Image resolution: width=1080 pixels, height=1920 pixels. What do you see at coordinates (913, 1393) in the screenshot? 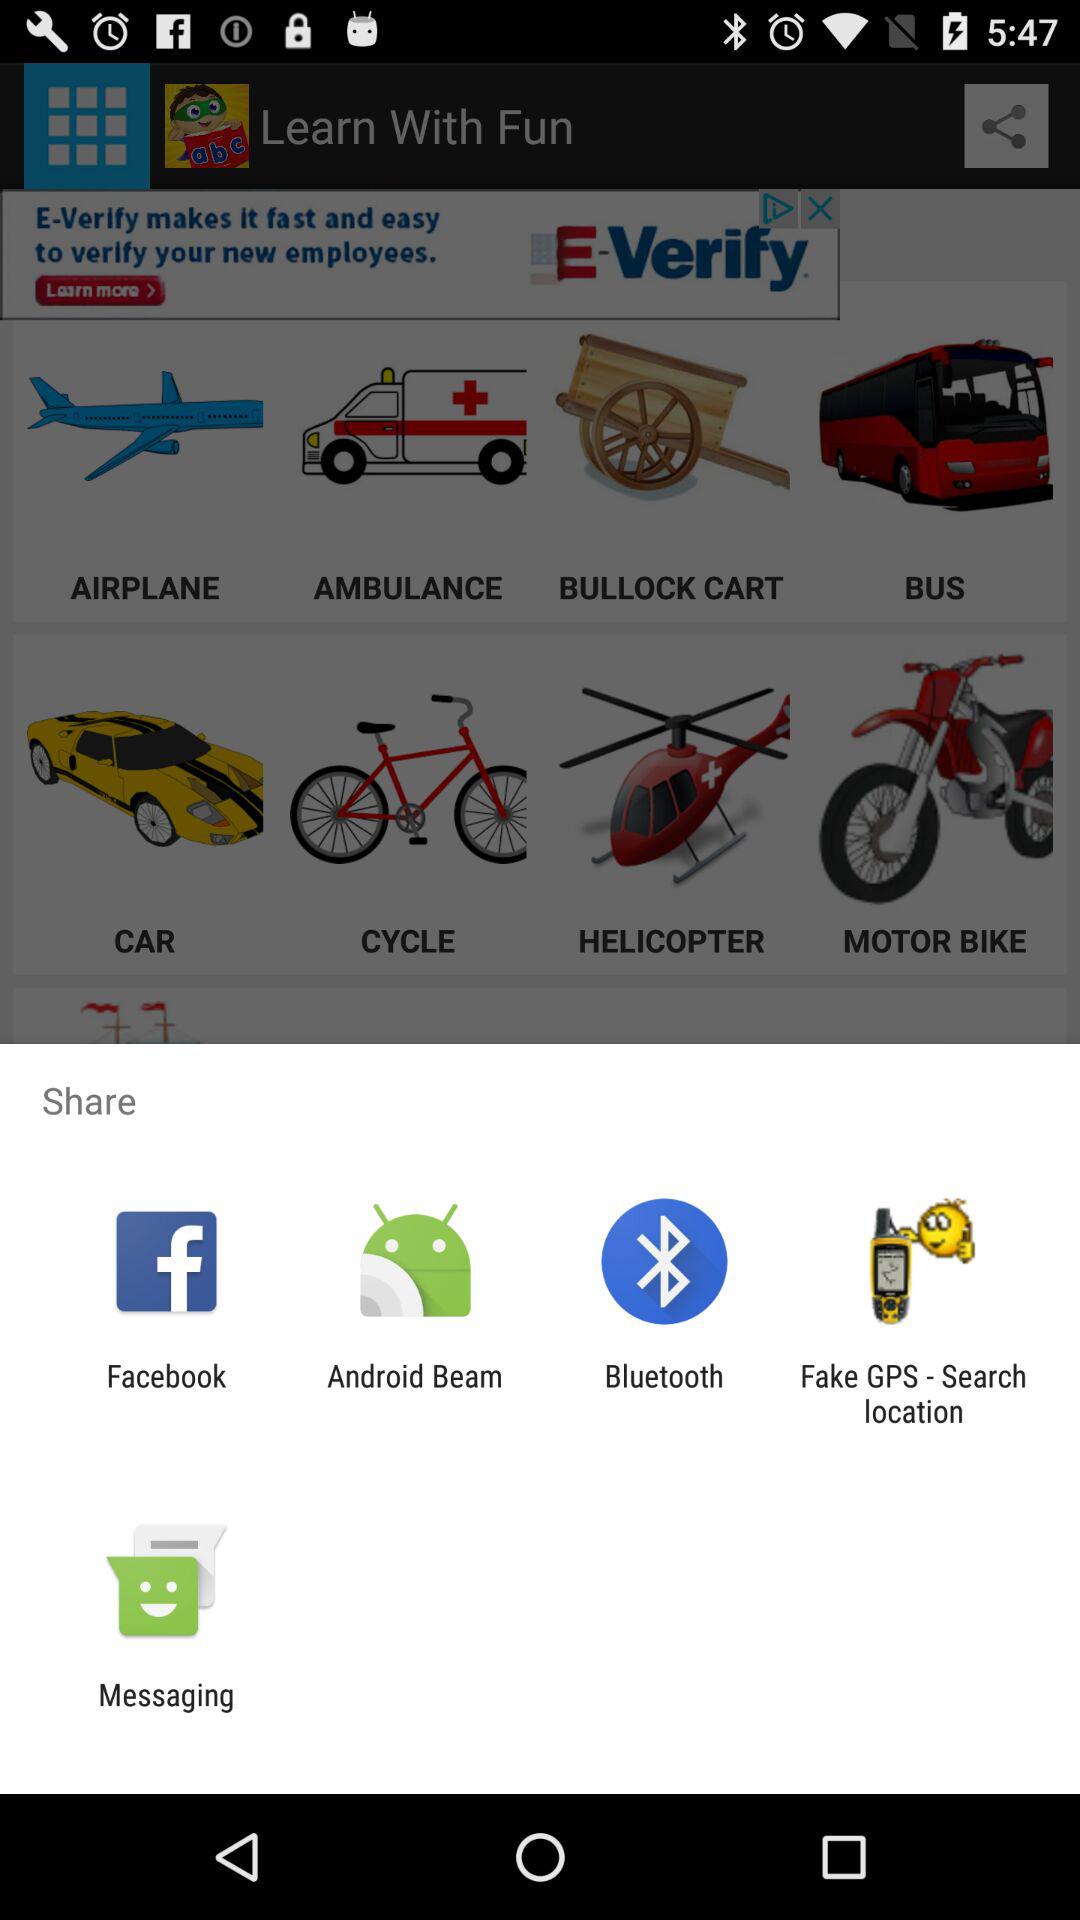
I see `press item to the right of the bluetooth item` at bounding box center [913, 1393].